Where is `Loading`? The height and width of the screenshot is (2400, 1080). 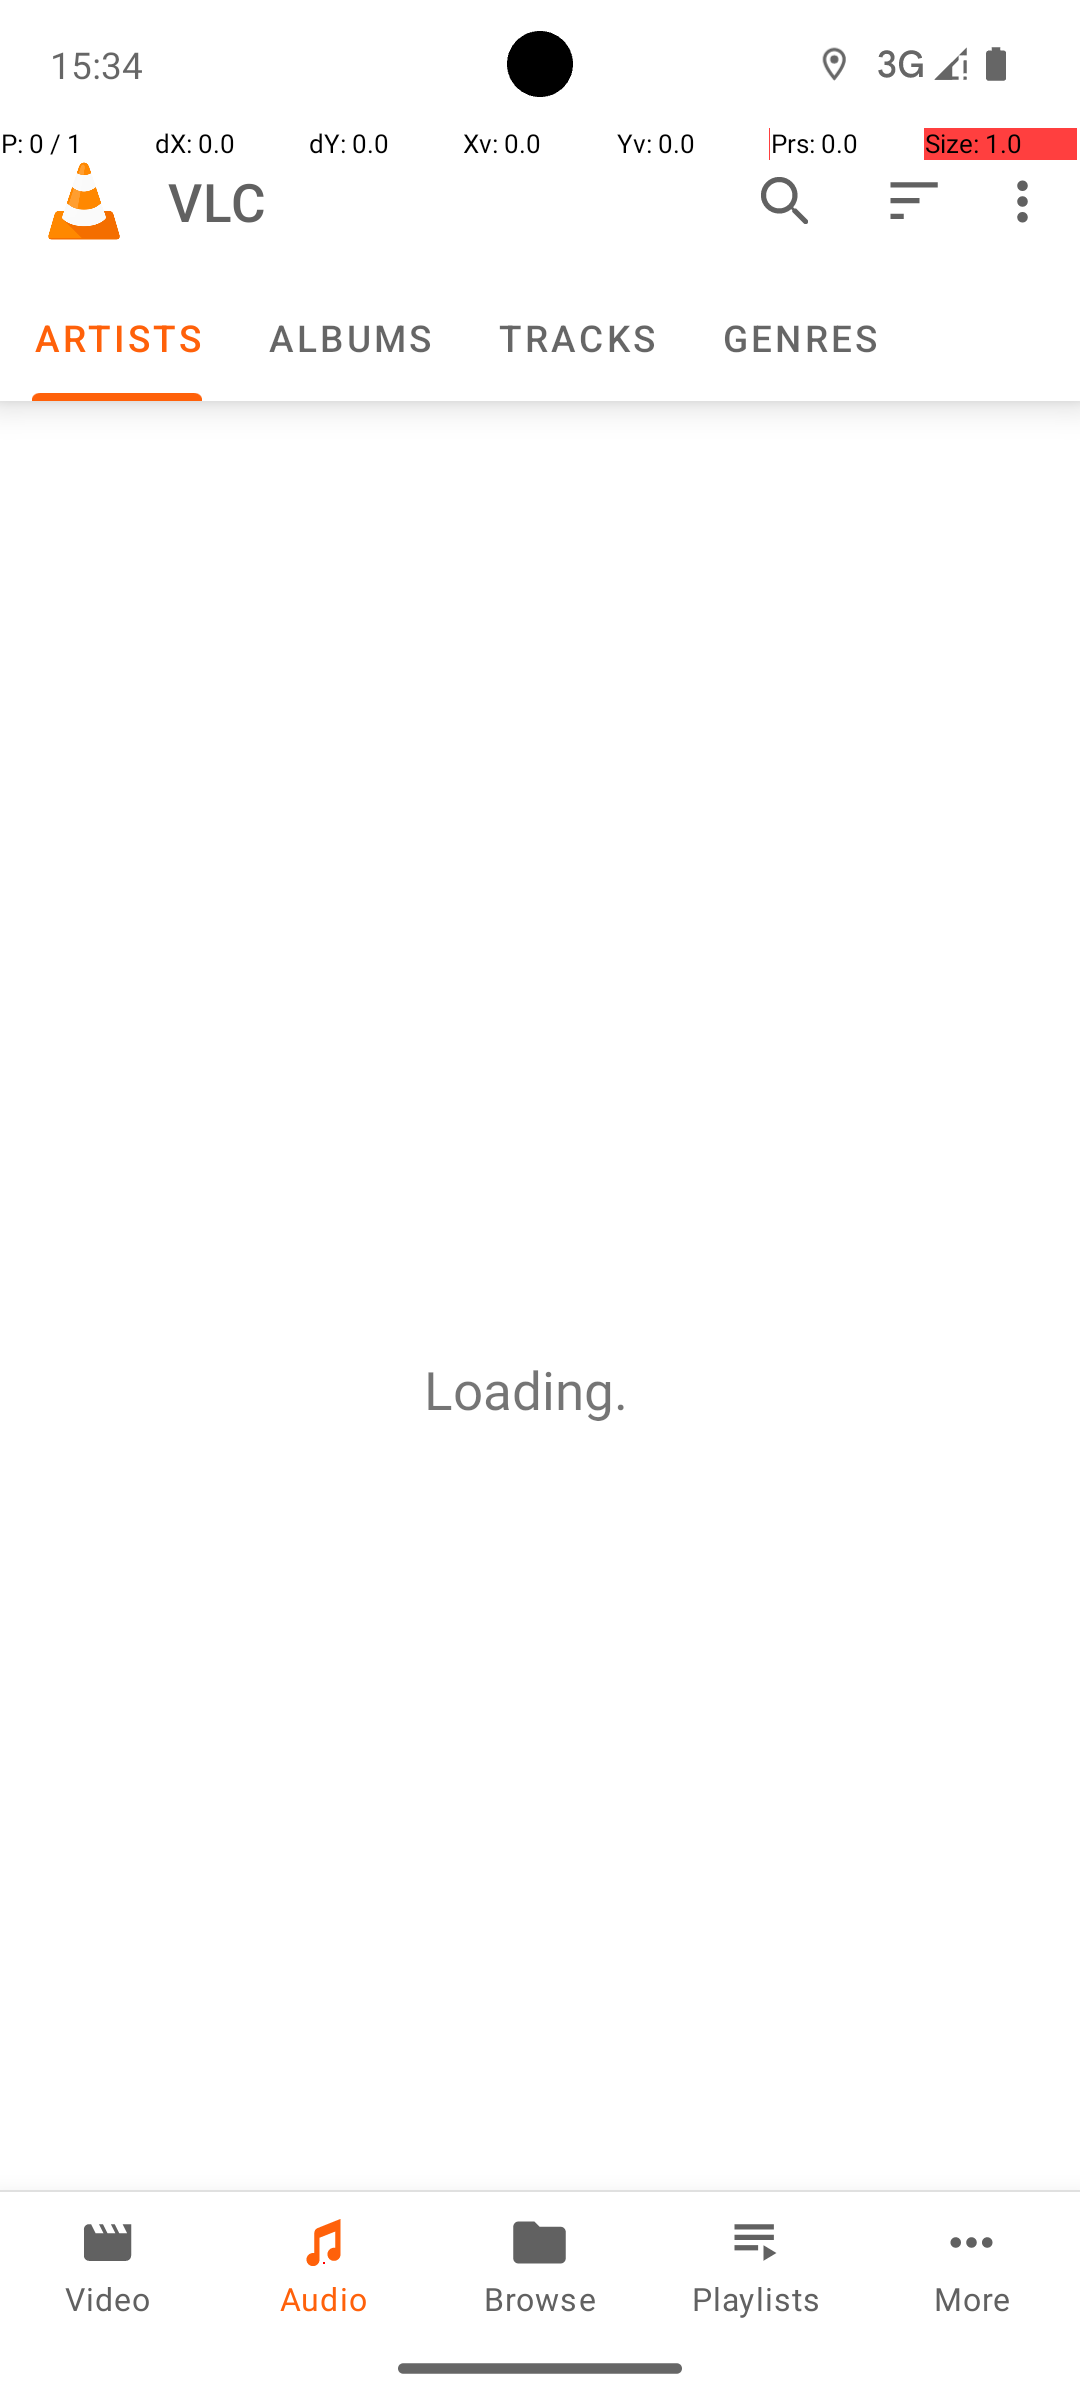
Loading is located at coordinates (519, 1390).